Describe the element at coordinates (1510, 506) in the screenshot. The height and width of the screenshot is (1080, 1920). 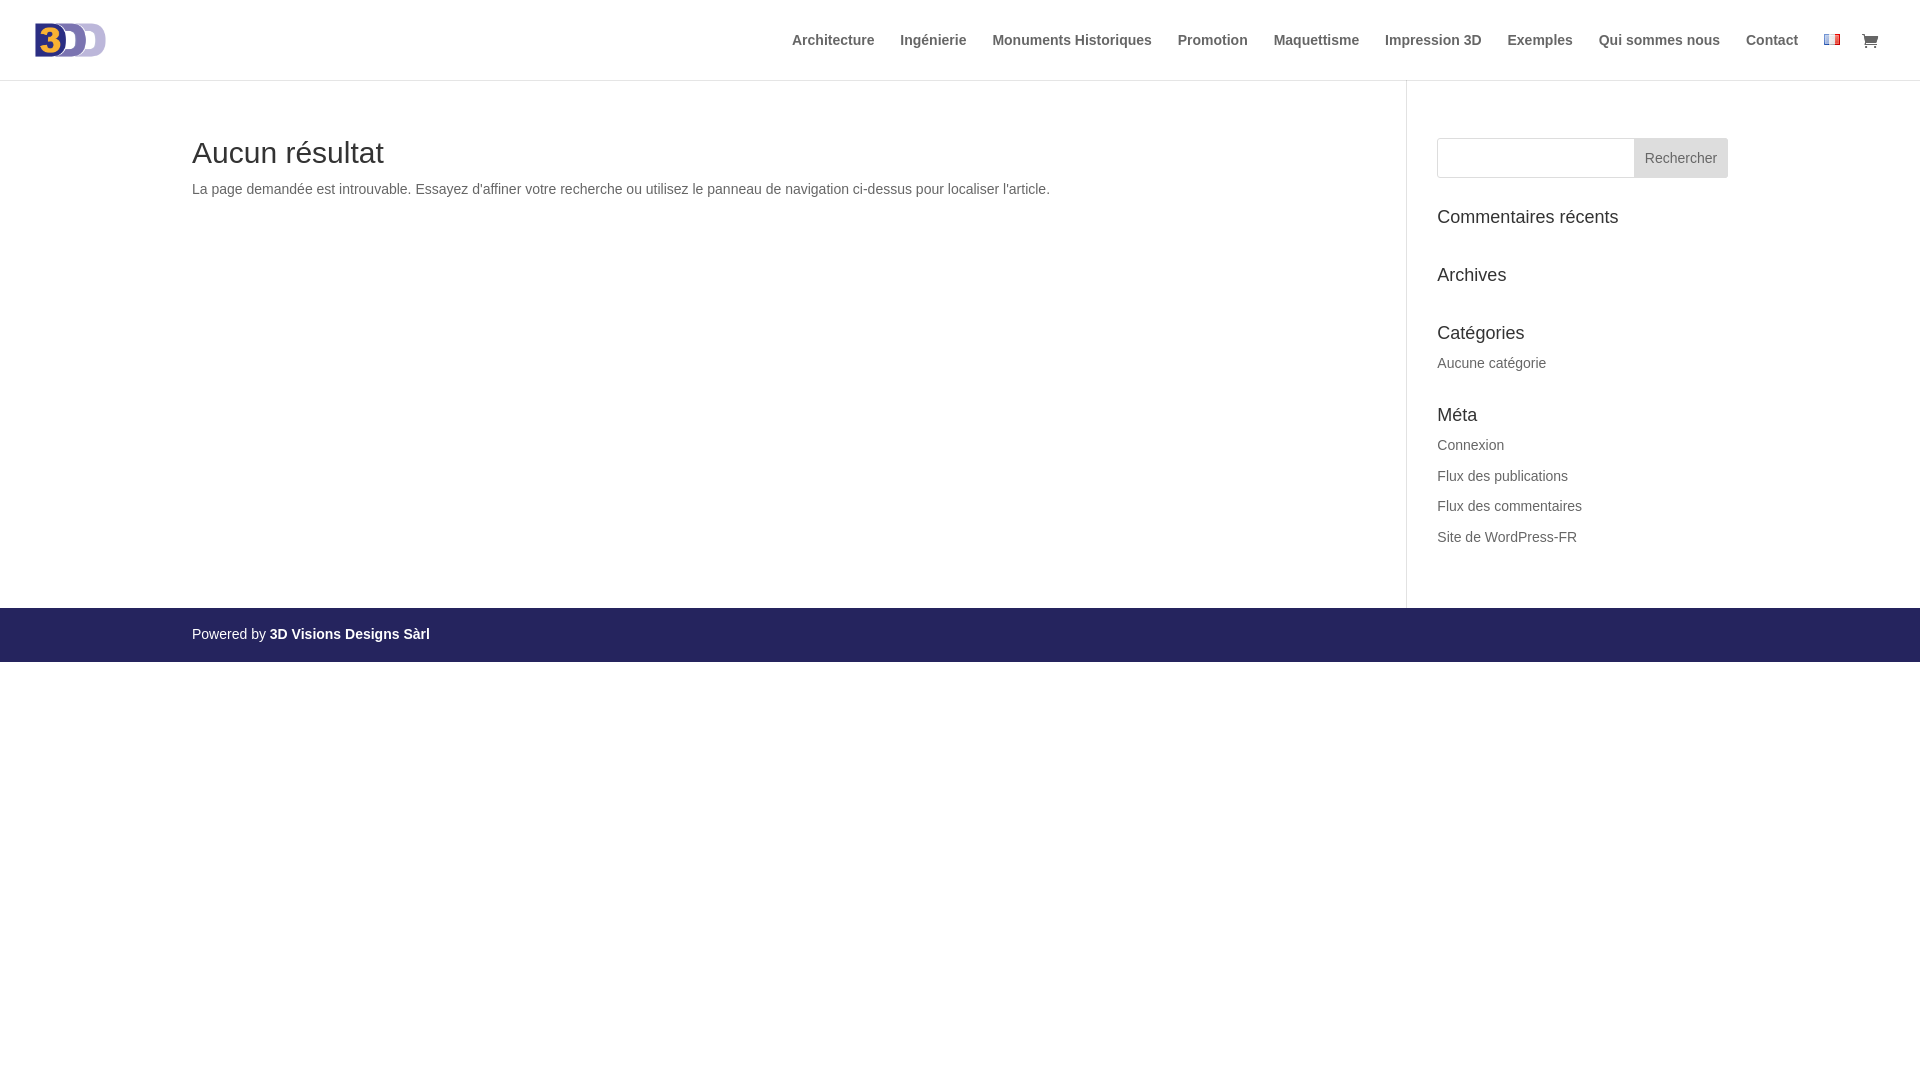
I see `Flux des commentaires` at that location.